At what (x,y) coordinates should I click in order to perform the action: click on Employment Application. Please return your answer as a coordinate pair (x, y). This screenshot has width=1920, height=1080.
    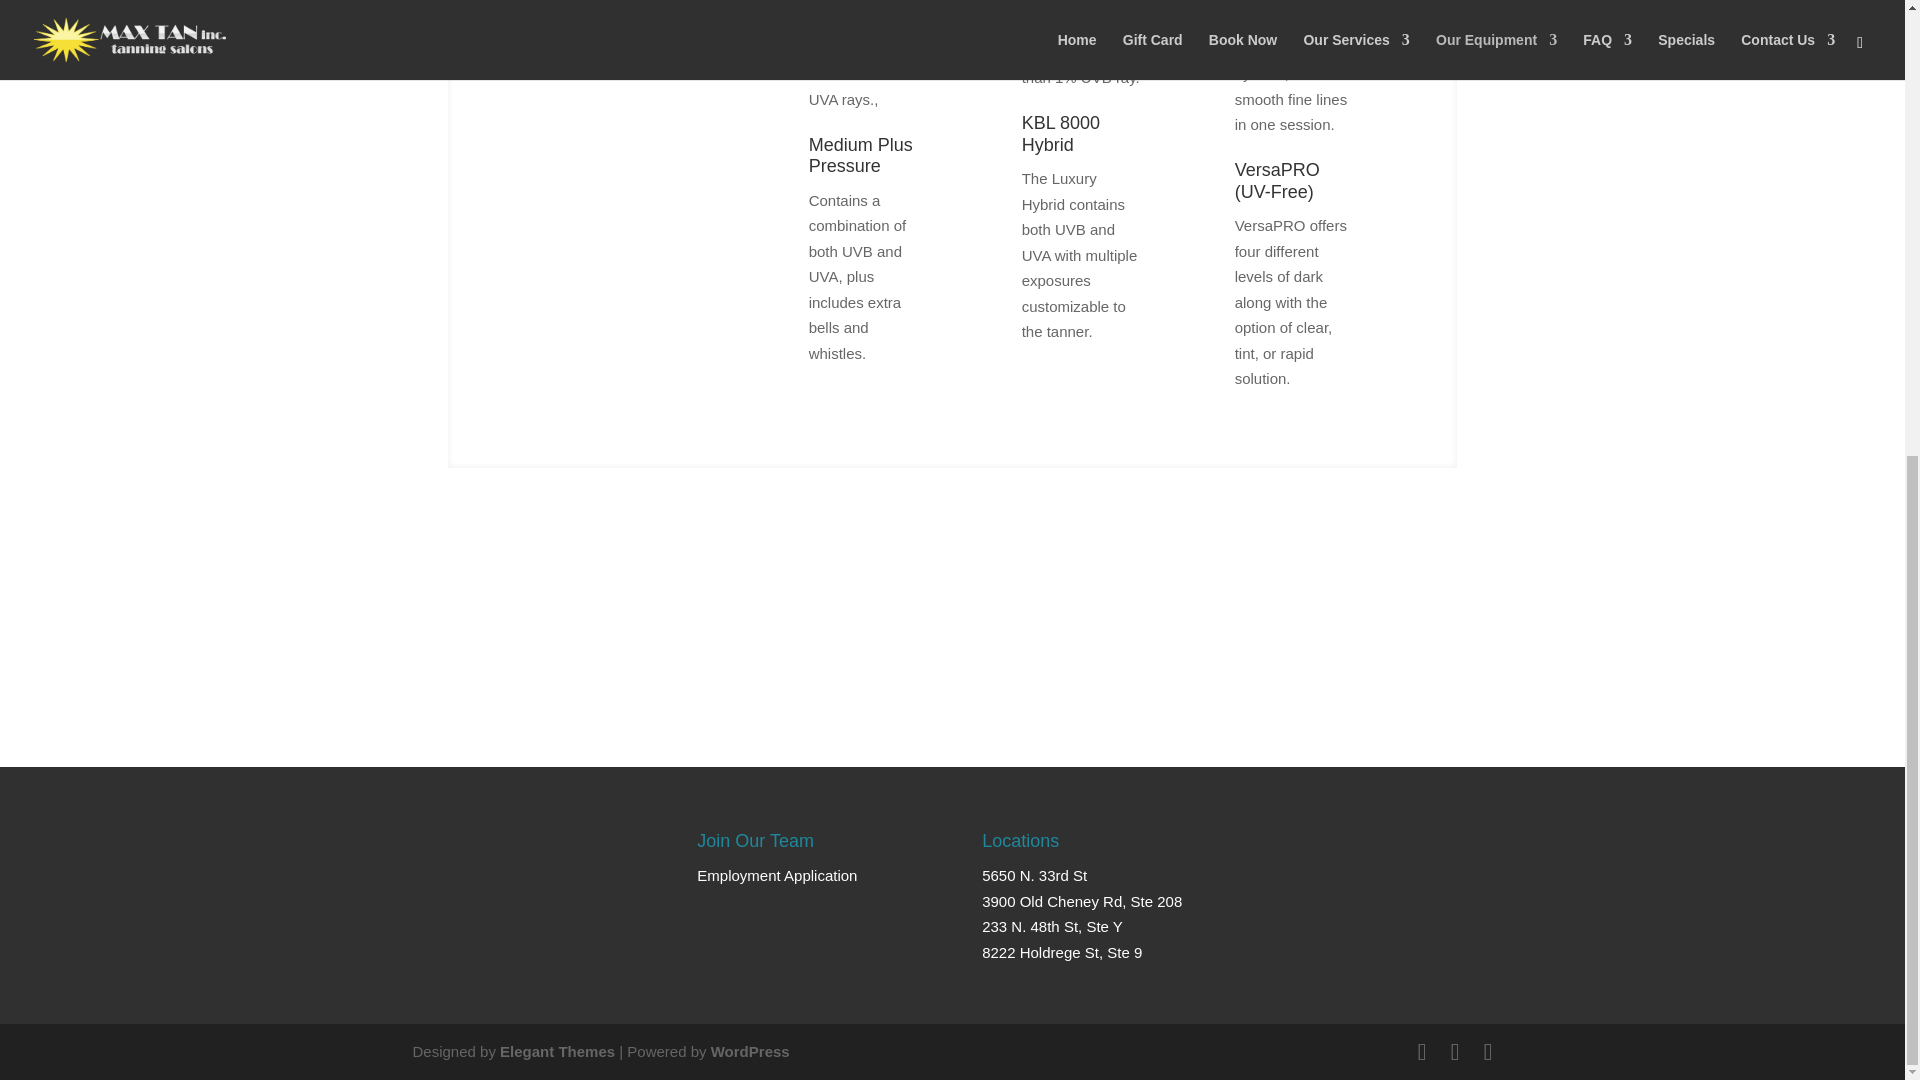
    Looking at the image, I should click on (776, 876).